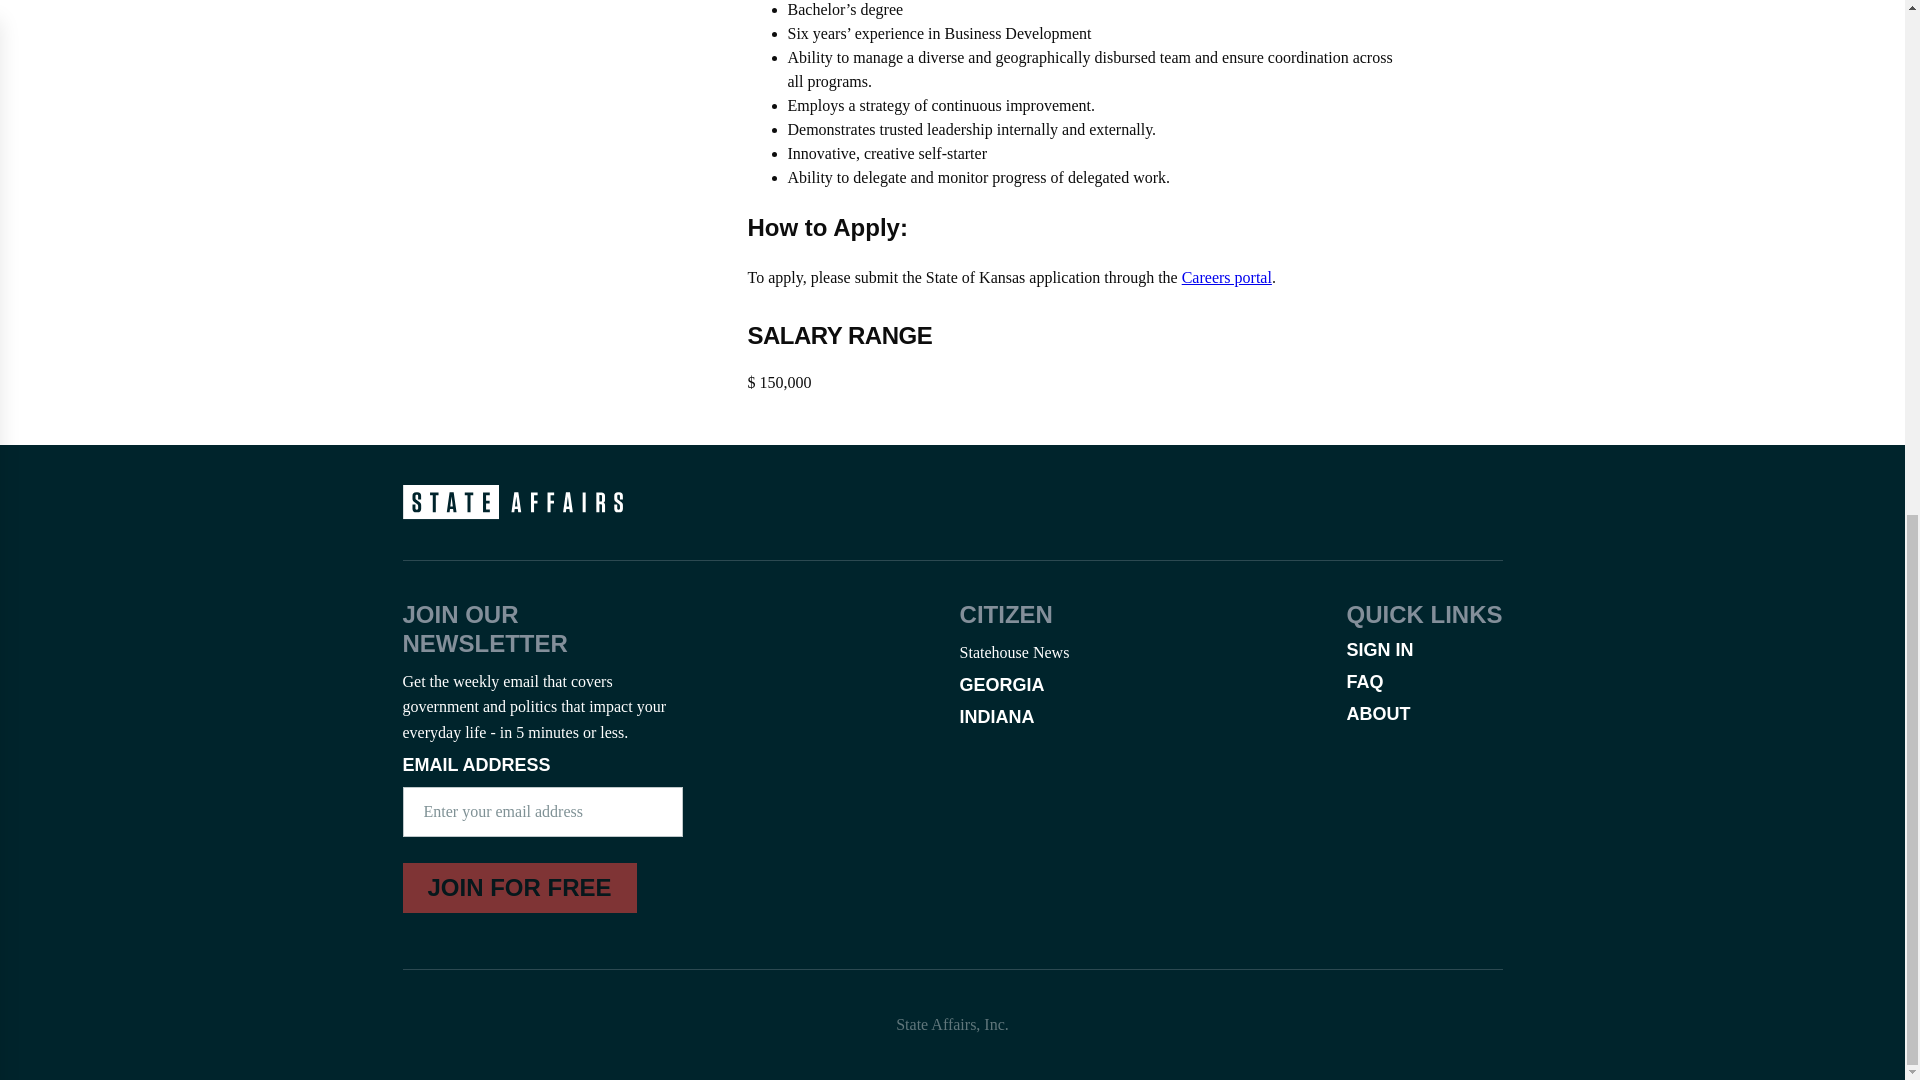 Image resolution: width=1920 pixels, height=1080 pixels. Describe the element at coordinates (1002, 685) in the screenshot. I see `Georgia` at that location.